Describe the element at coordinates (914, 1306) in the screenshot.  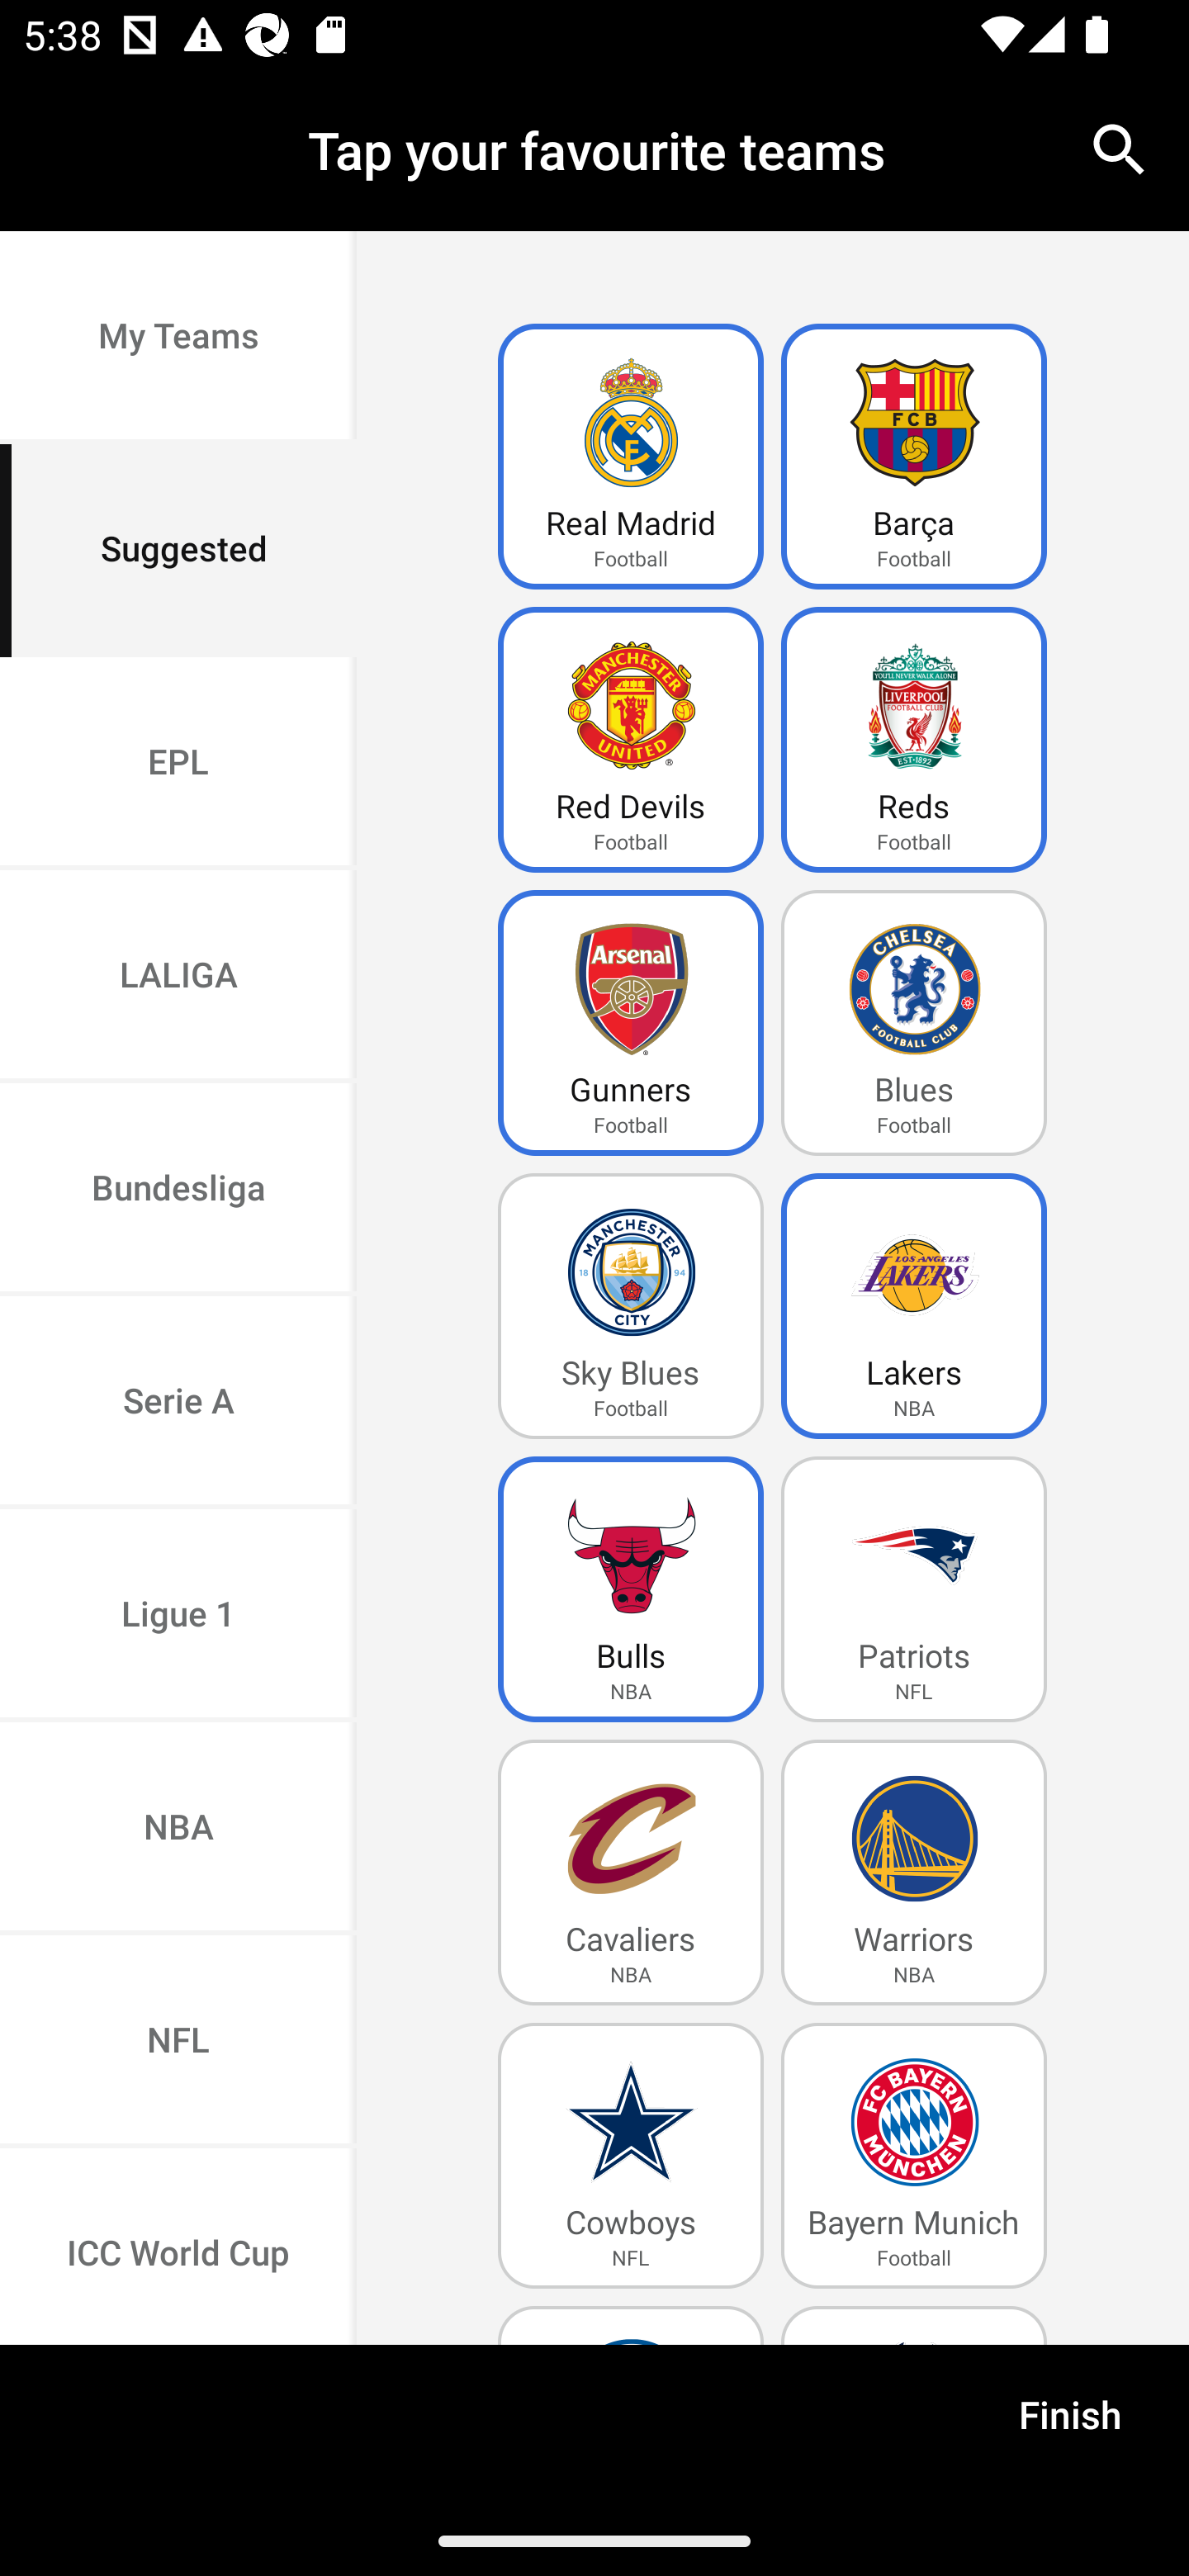
I see `Lakers LakersSelected NBA` at that location.